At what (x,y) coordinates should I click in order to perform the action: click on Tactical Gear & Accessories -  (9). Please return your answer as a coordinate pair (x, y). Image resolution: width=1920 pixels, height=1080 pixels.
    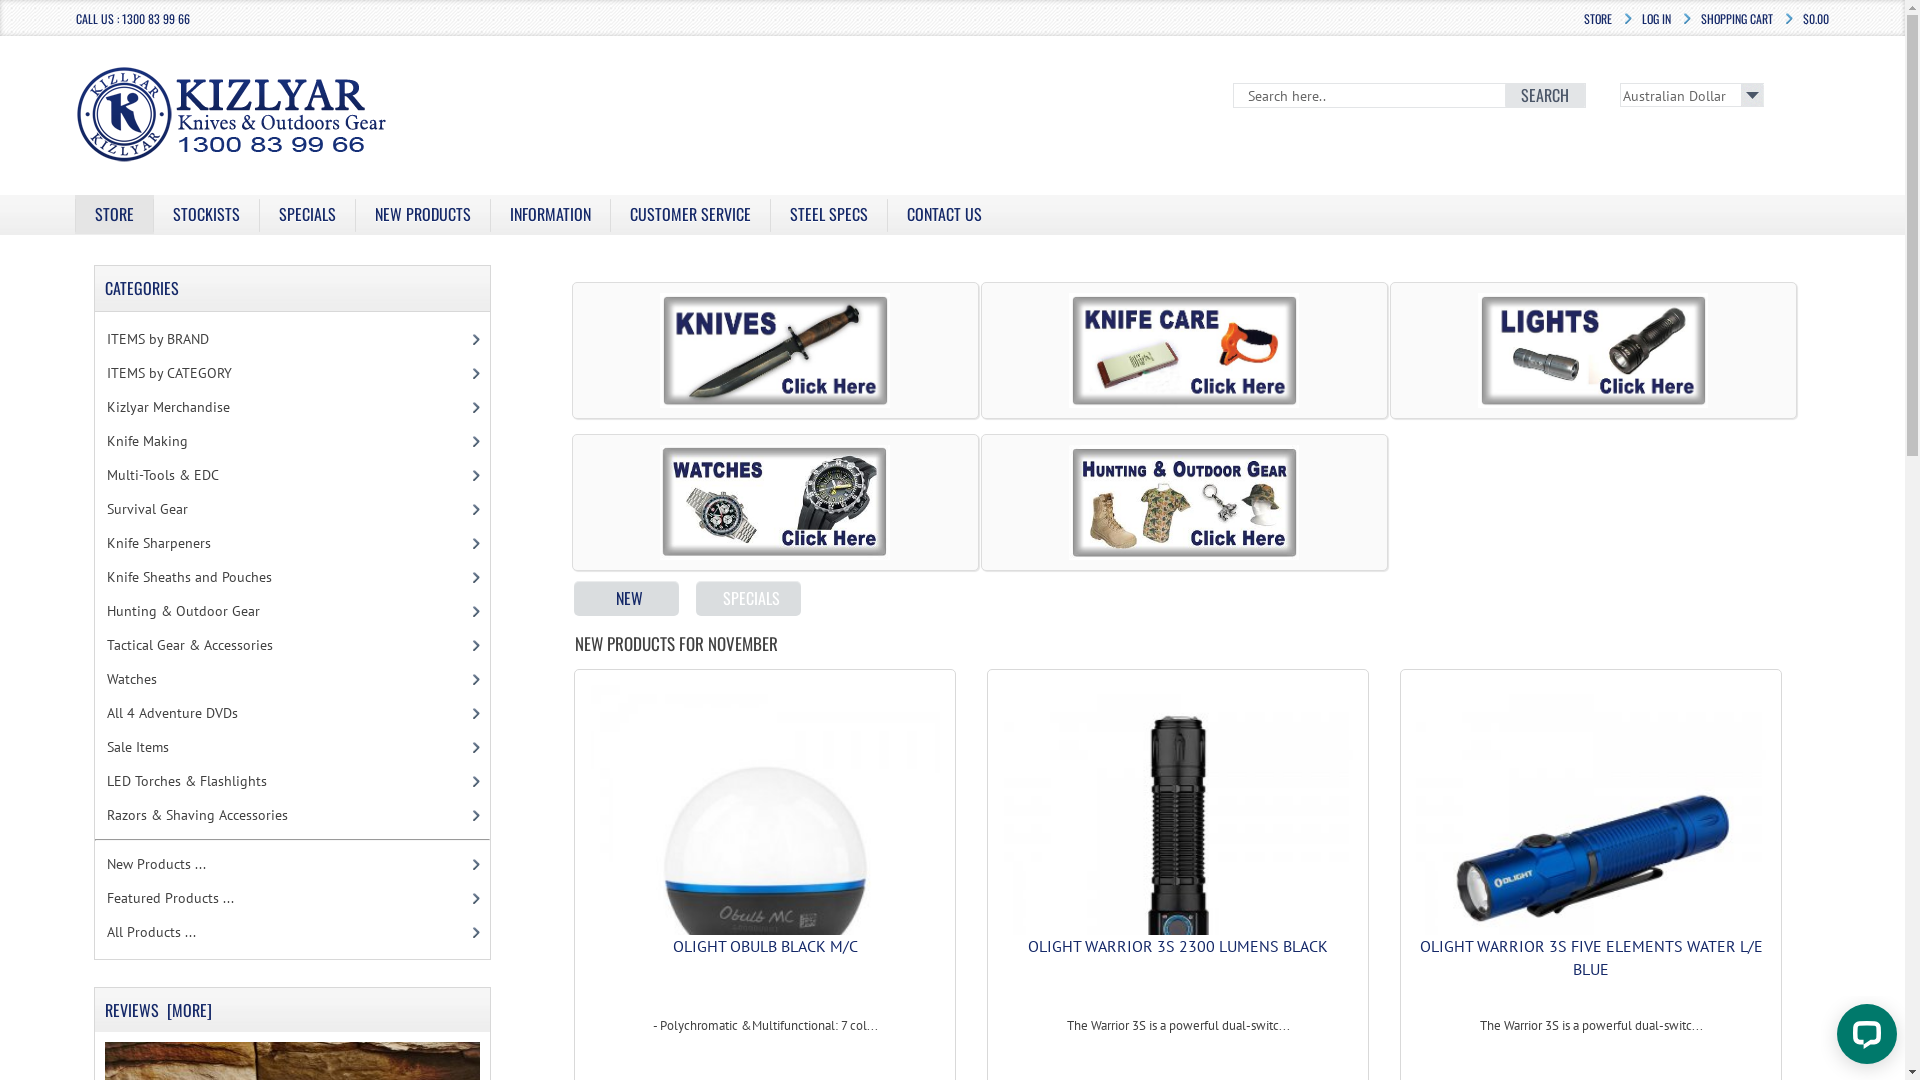
    Looking at the image, I should click on (288, 645).